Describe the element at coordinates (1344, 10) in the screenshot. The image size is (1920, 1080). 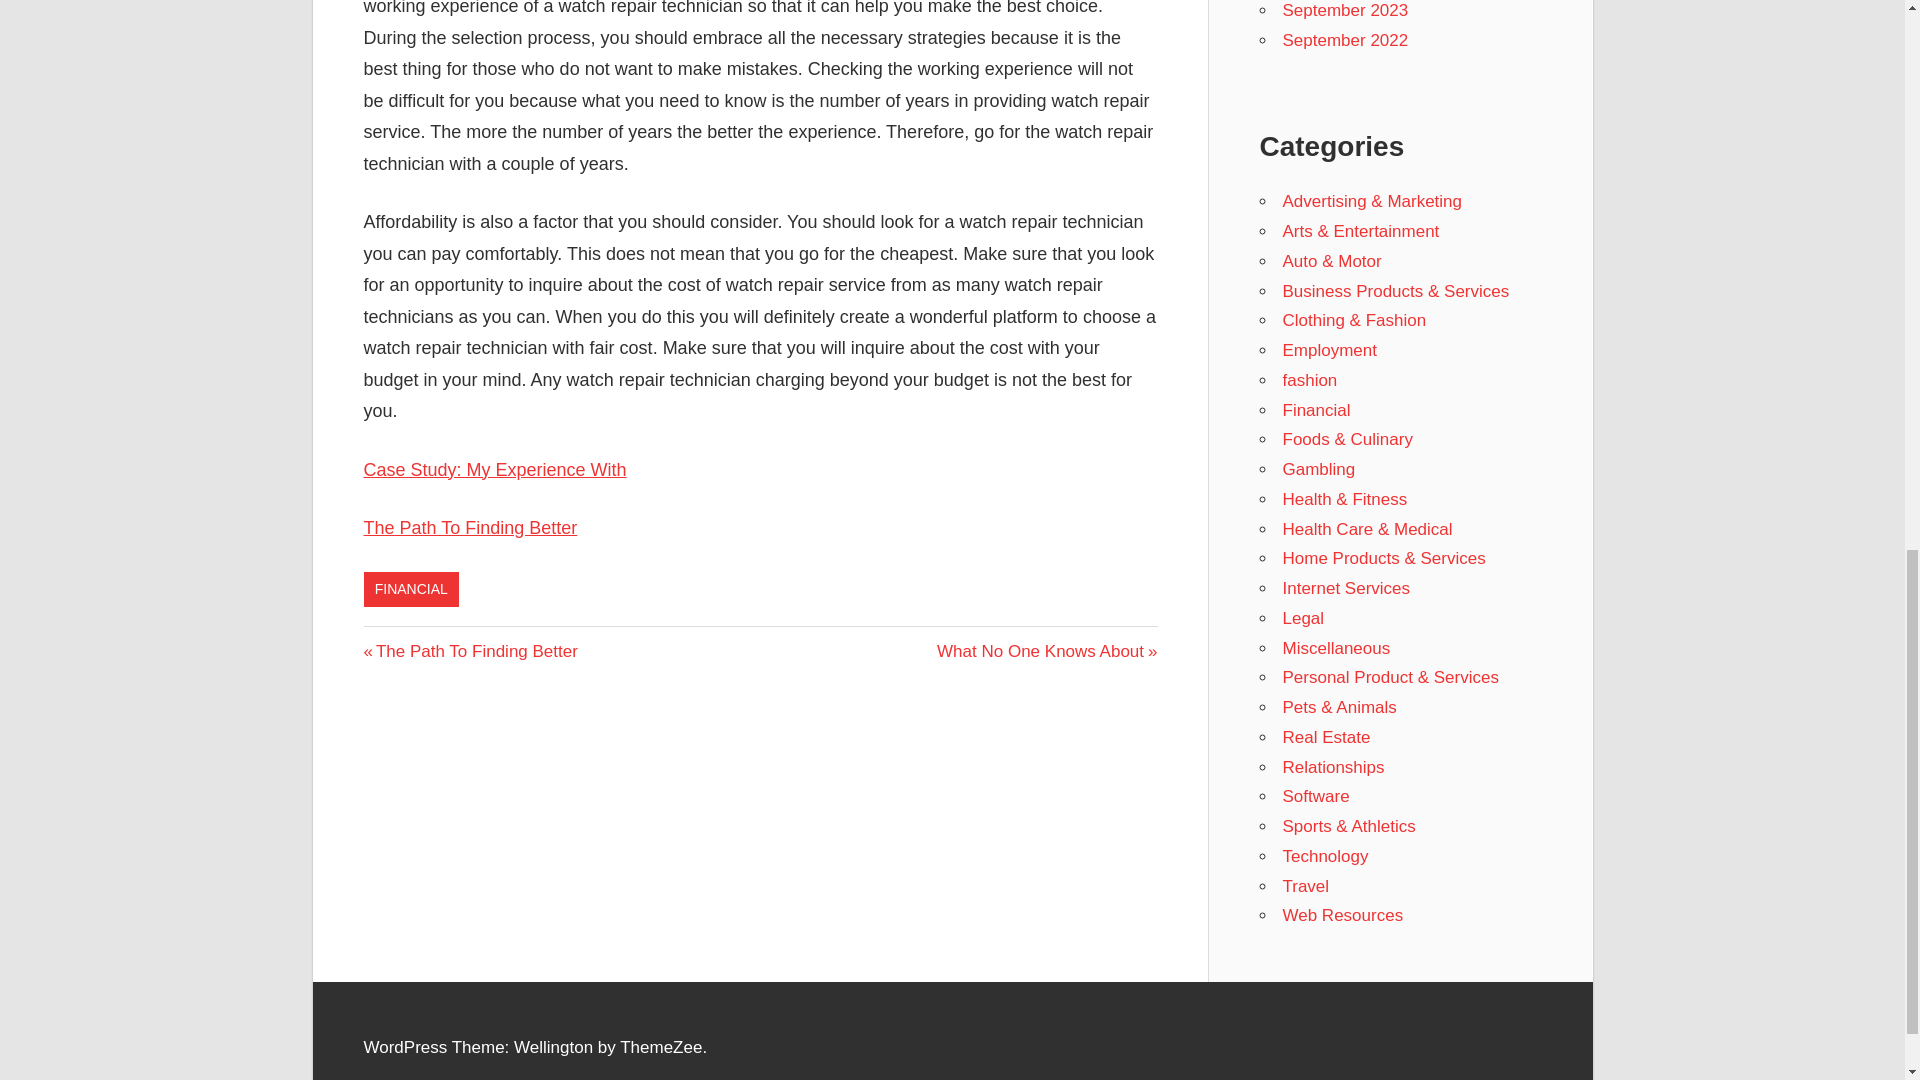
I see `September 2022` at that location.